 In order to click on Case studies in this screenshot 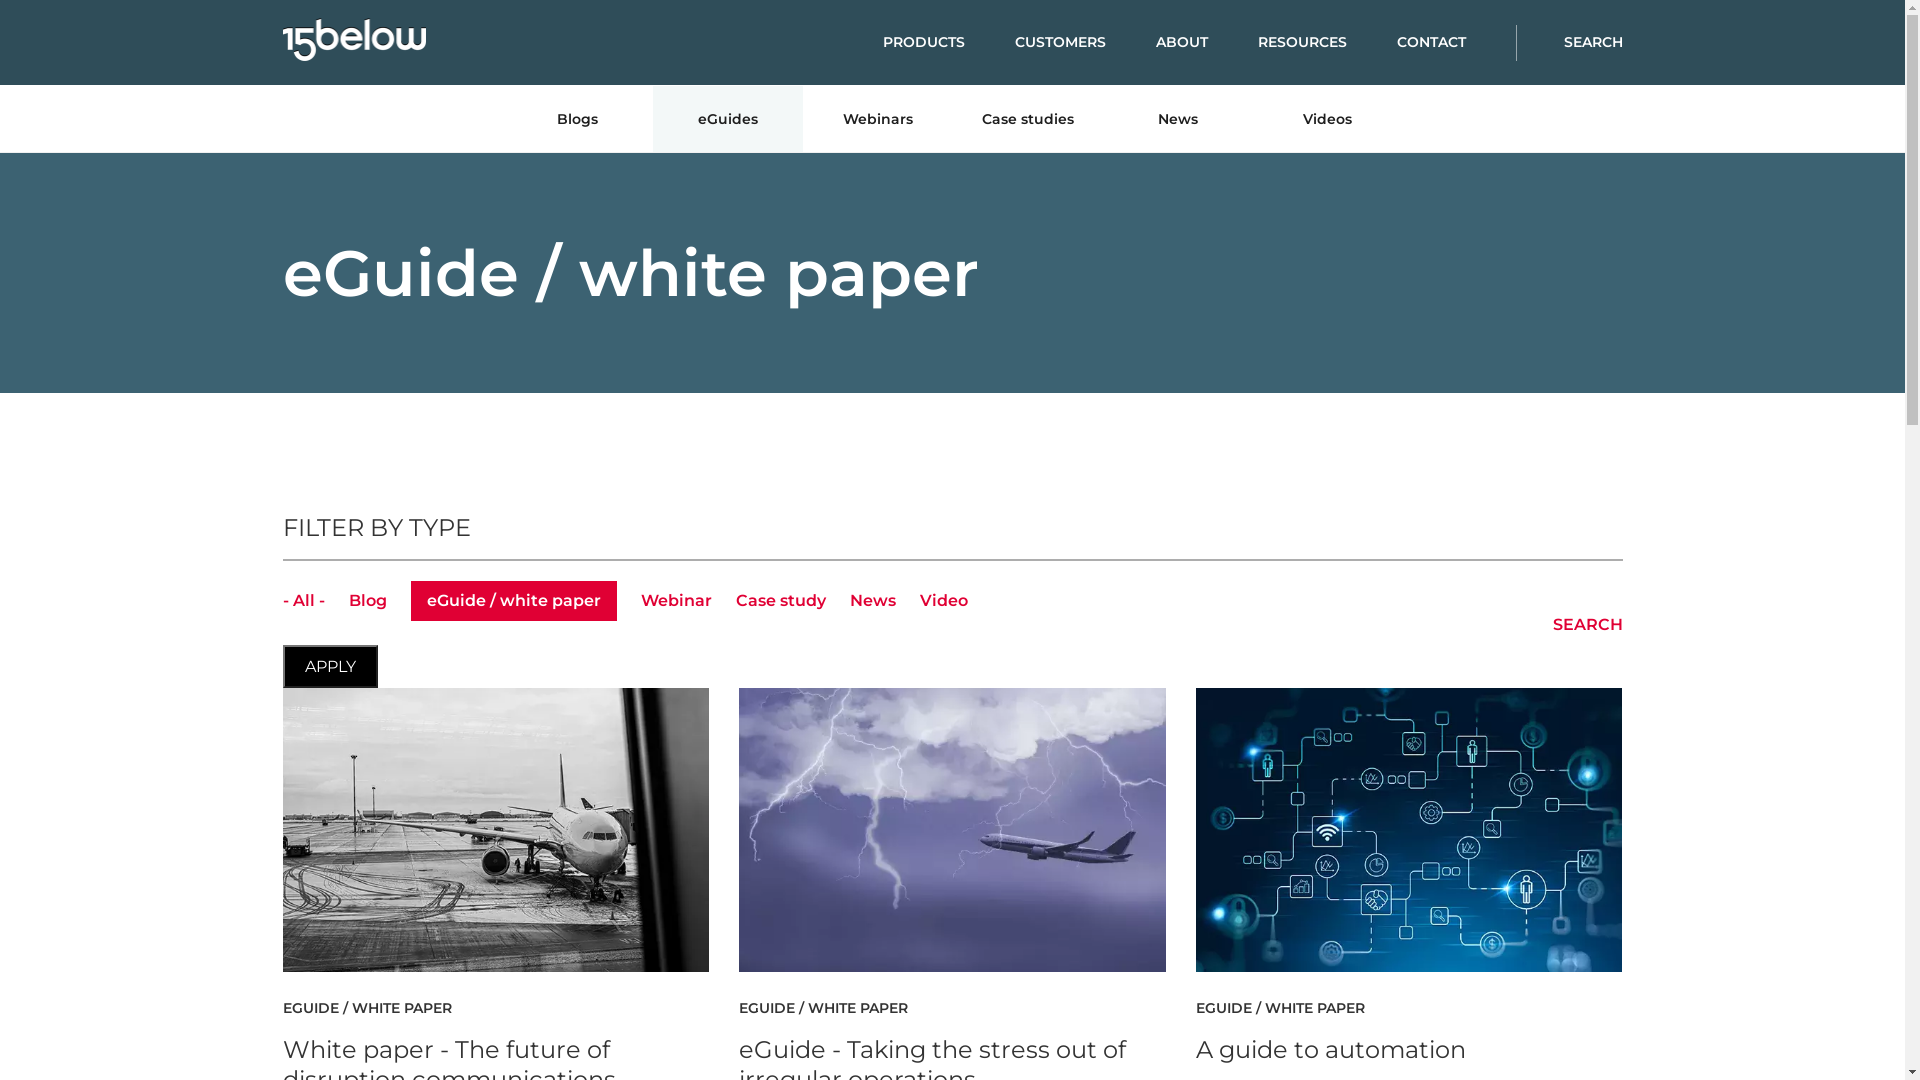, I will do `click(1027, 119)`.